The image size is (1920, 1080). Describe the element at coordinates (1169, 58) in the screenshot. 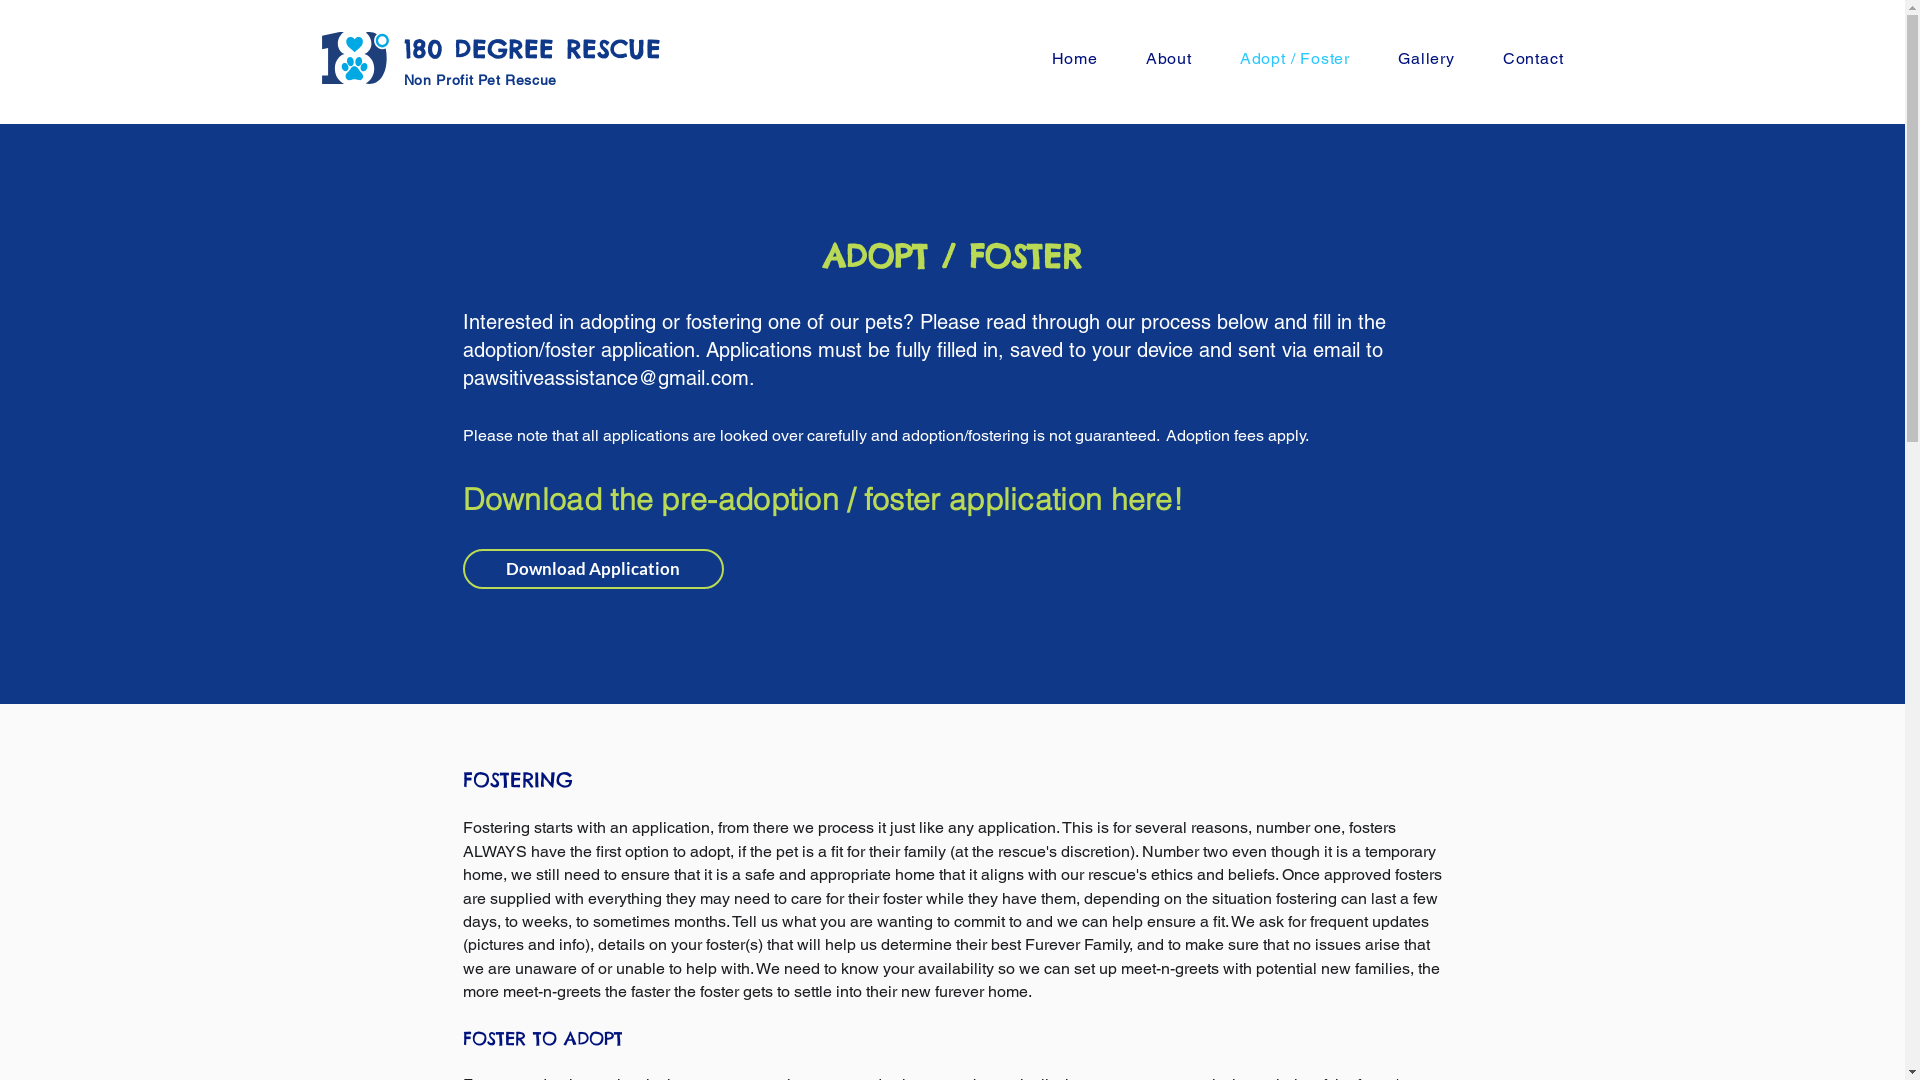

I see `About` at that location.